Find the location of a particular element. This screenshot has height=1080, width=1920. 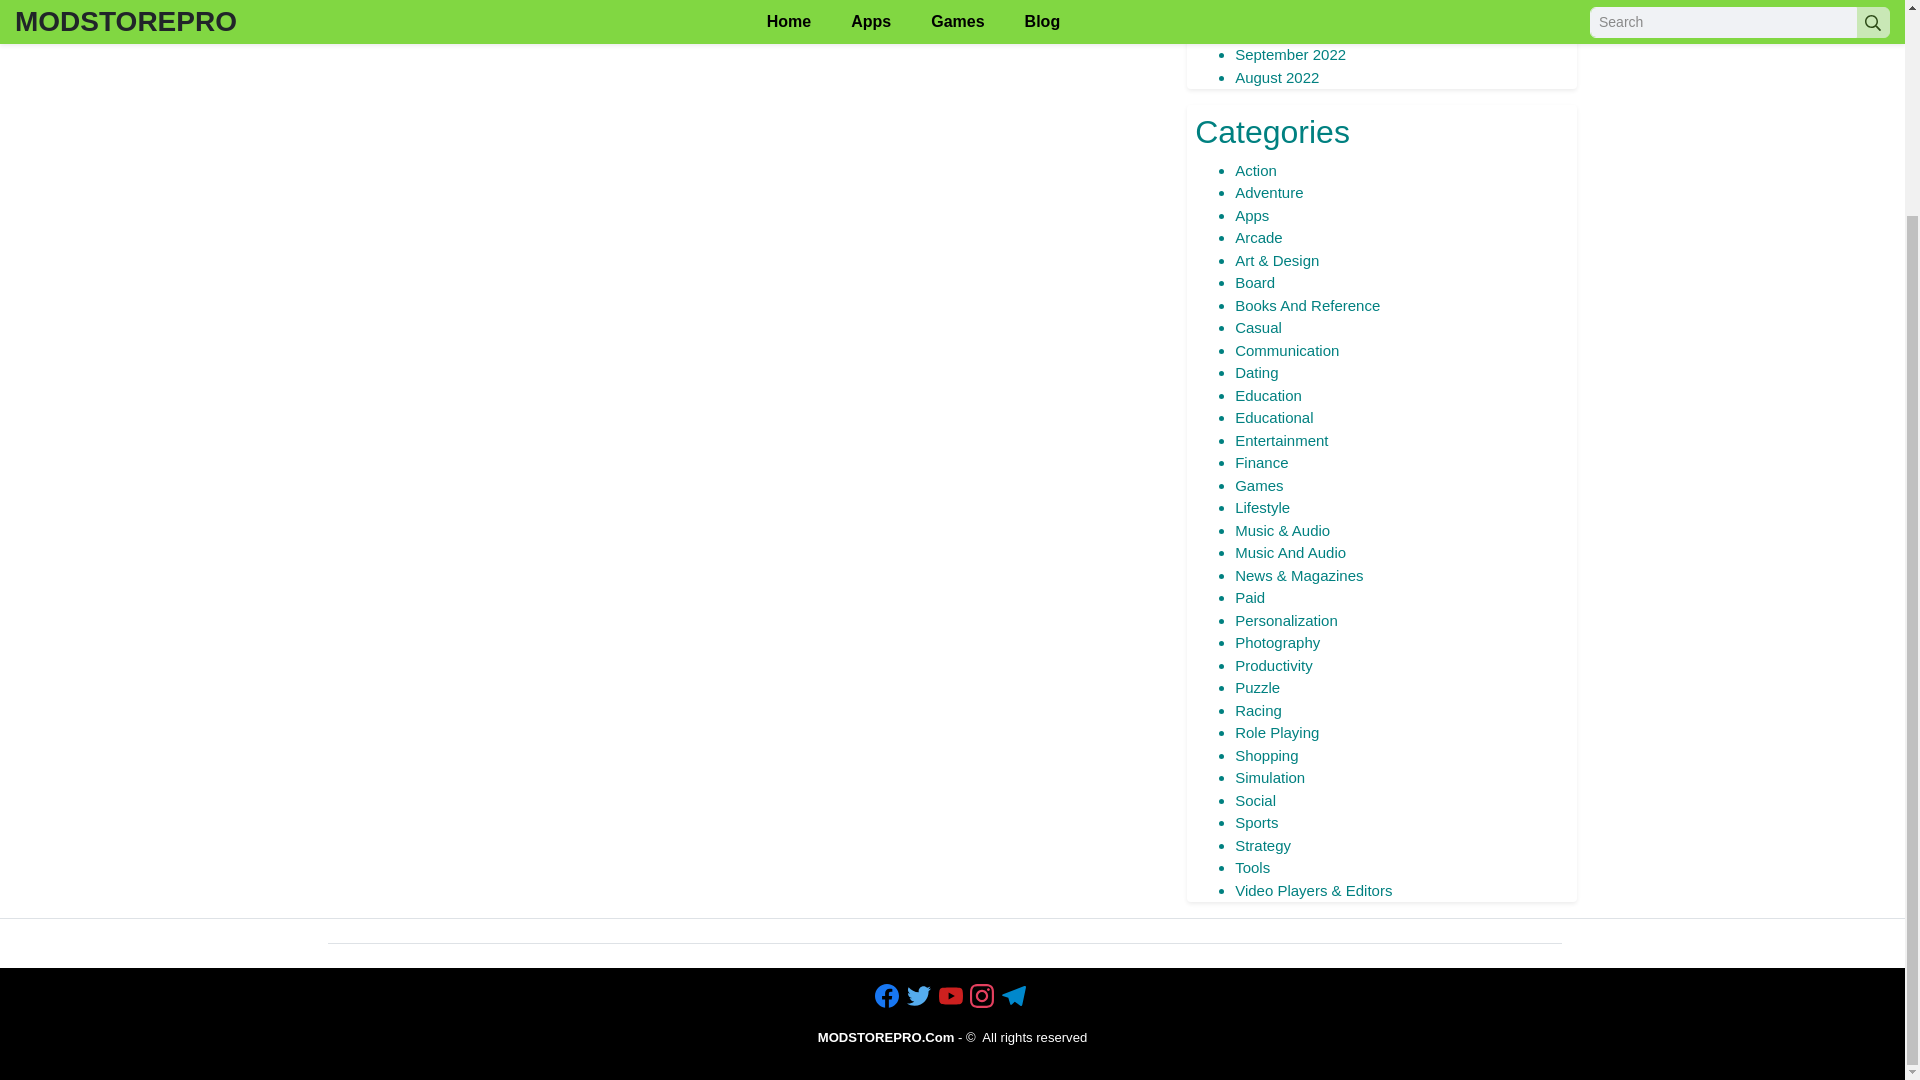

Adventure is located at coordinates (1268, 192).